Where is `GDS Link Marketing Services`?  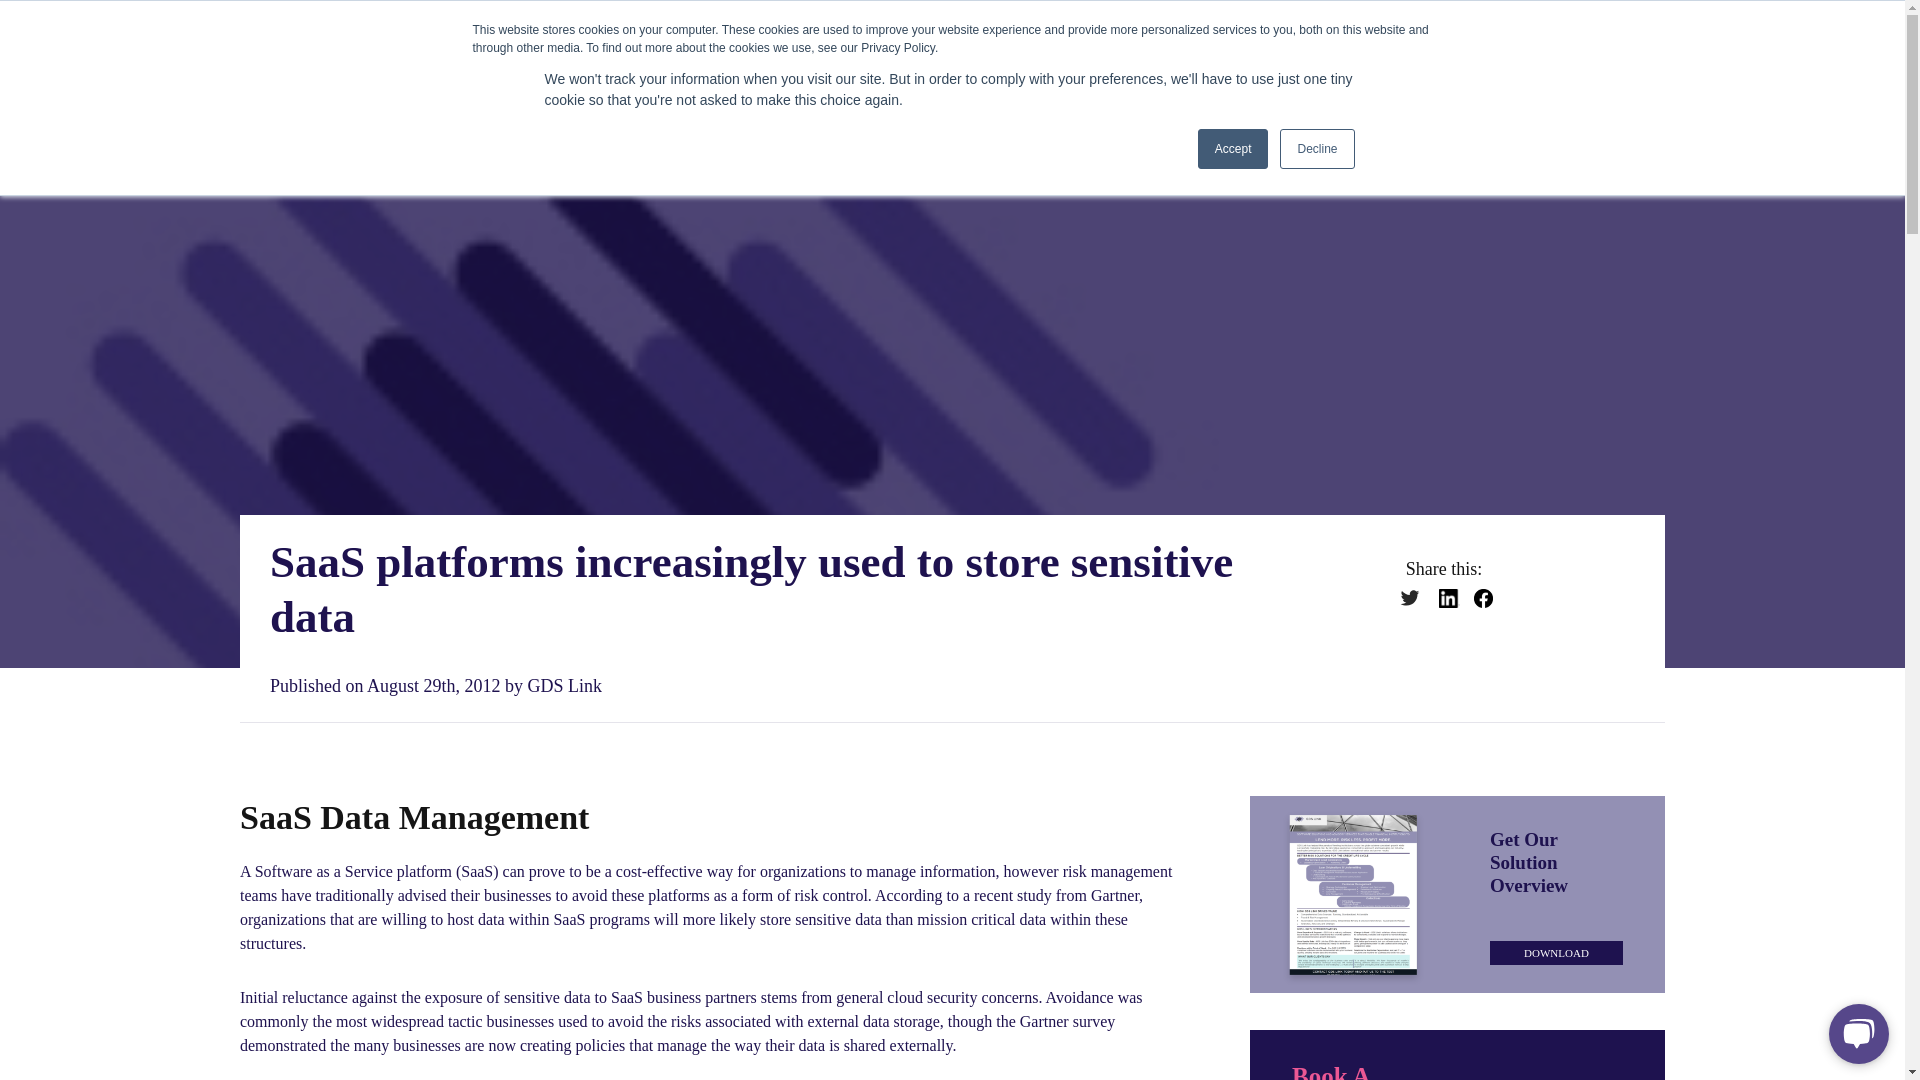
GDS Link Marketing Services is located at coordinates (866, 72).